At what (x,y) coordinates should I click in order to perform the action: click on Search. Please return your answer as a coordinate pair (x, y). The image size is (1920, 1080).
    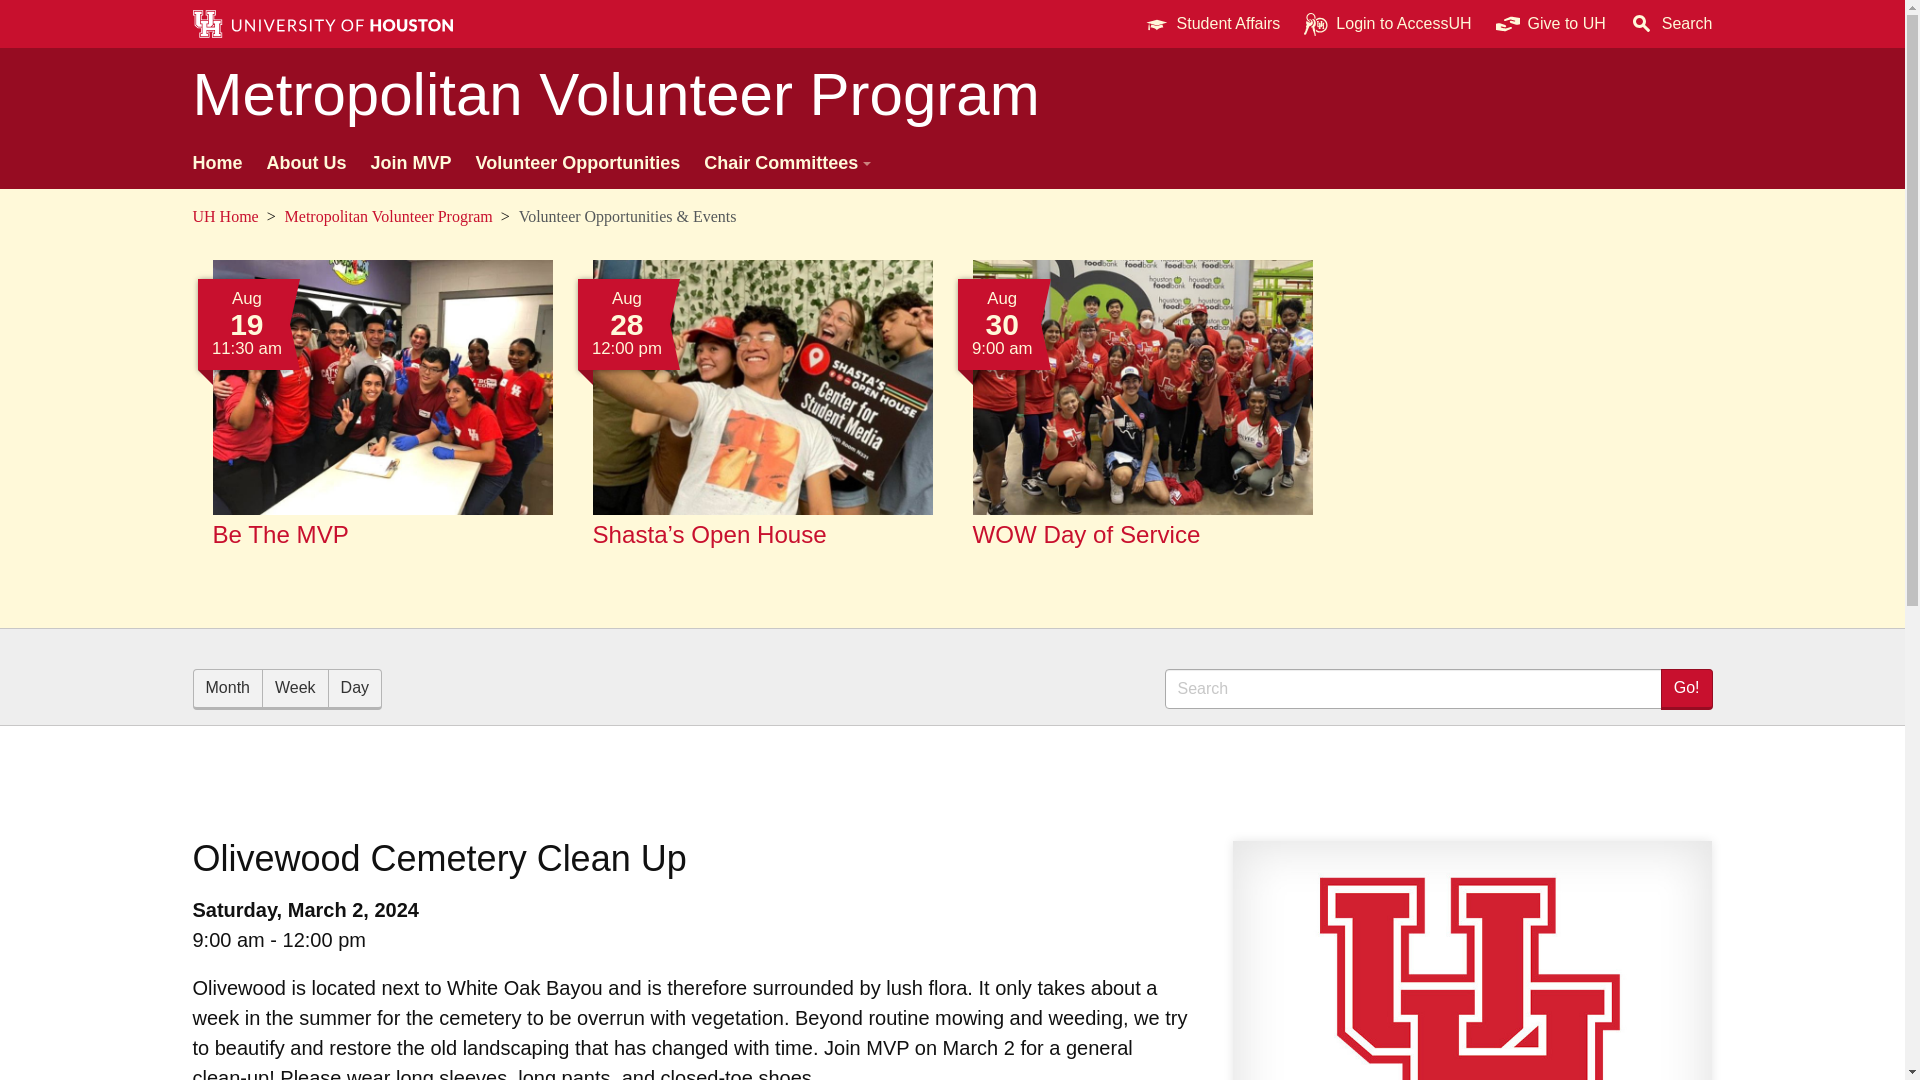
    Looking at the image, I should click on (1412, 688).